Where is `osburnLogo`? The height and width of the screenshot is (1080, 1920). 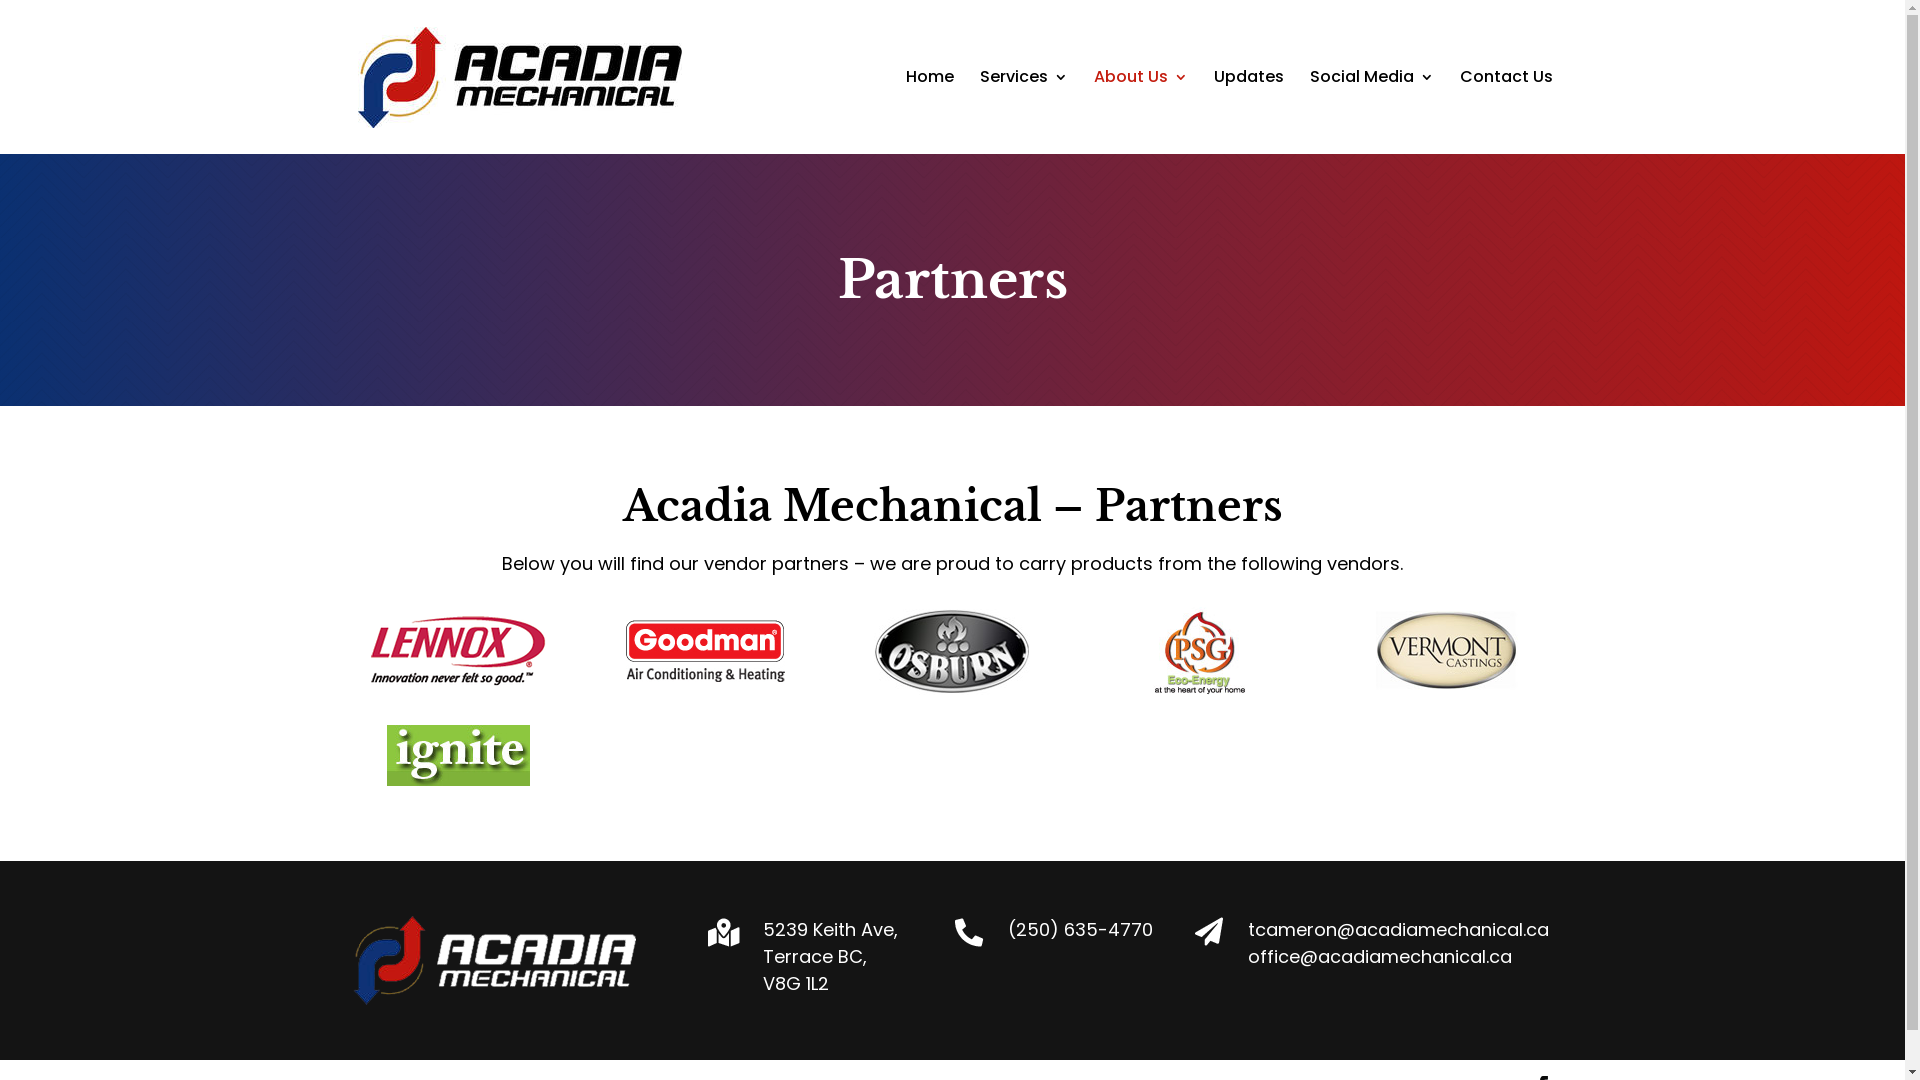
osburnLogo is located at coordinates (952, 652).